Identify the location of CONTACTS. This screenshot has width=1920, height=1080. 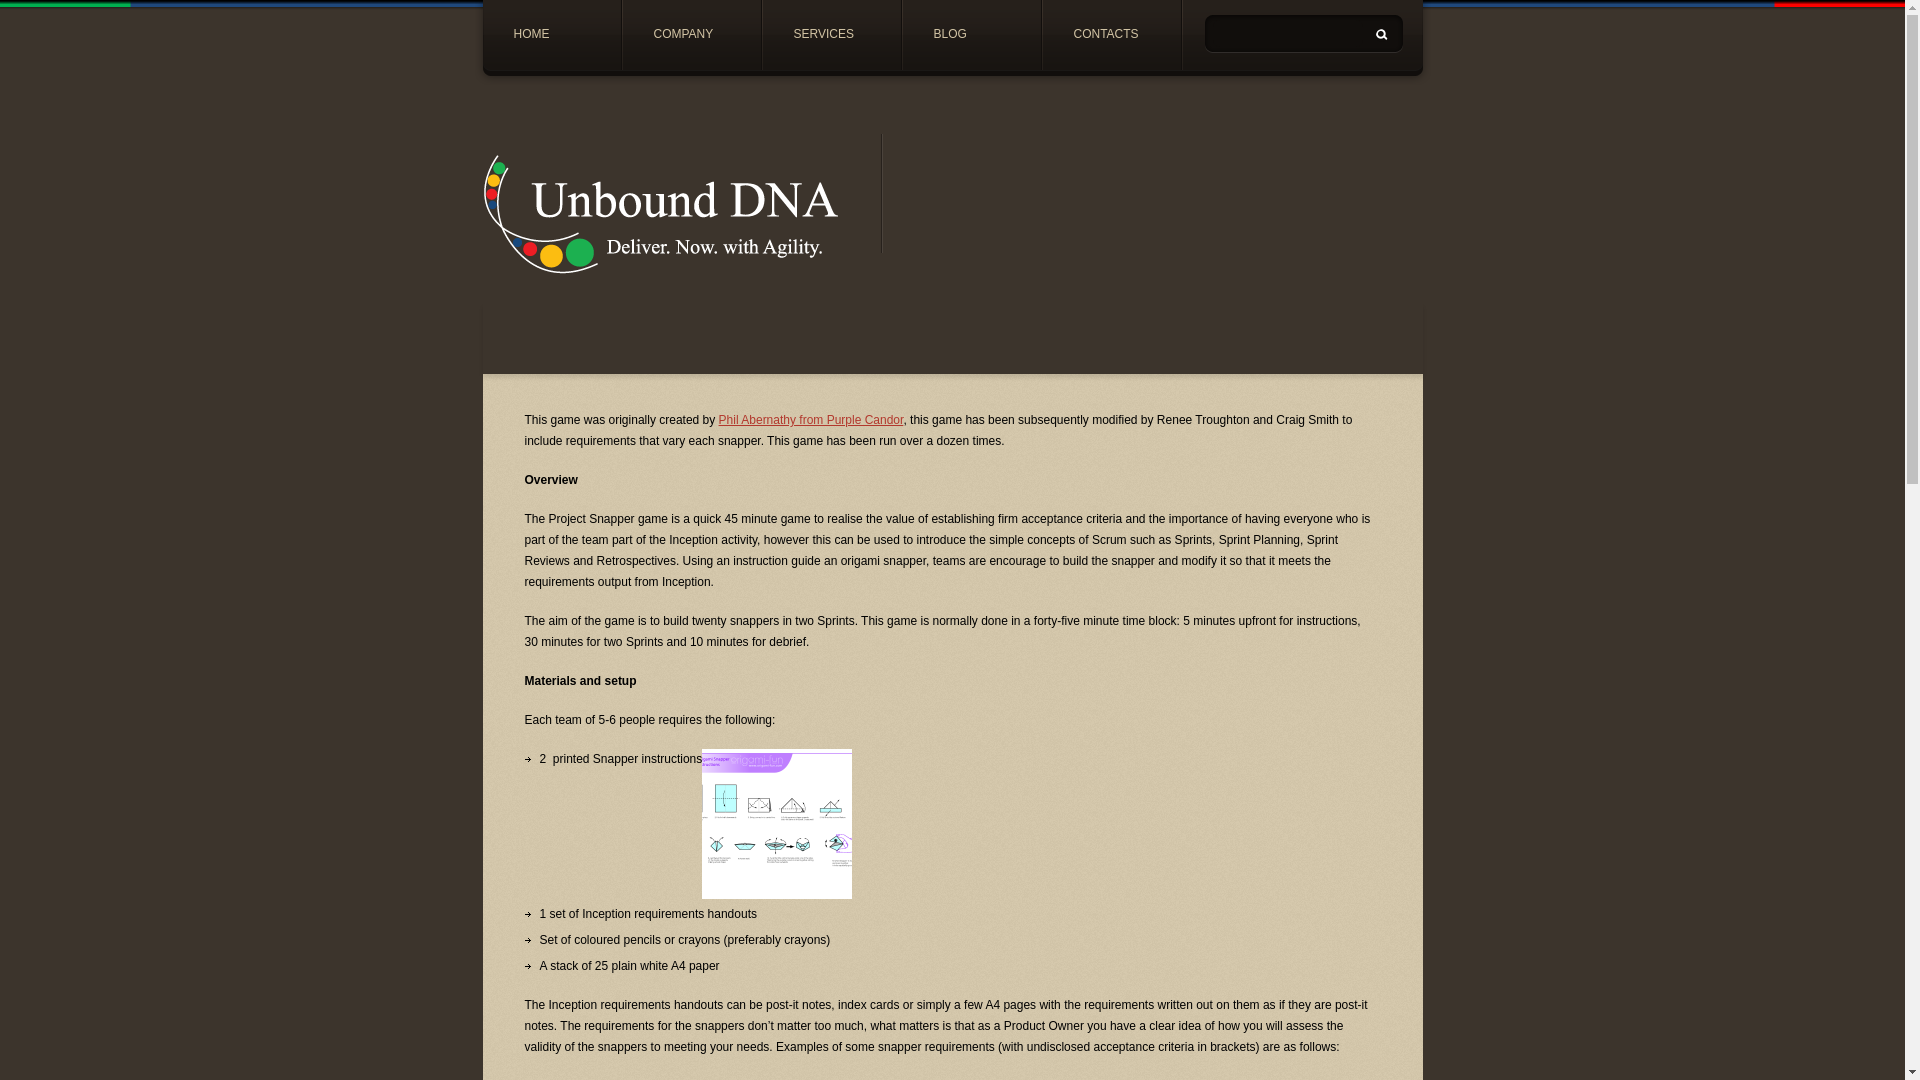
(1111, 35).